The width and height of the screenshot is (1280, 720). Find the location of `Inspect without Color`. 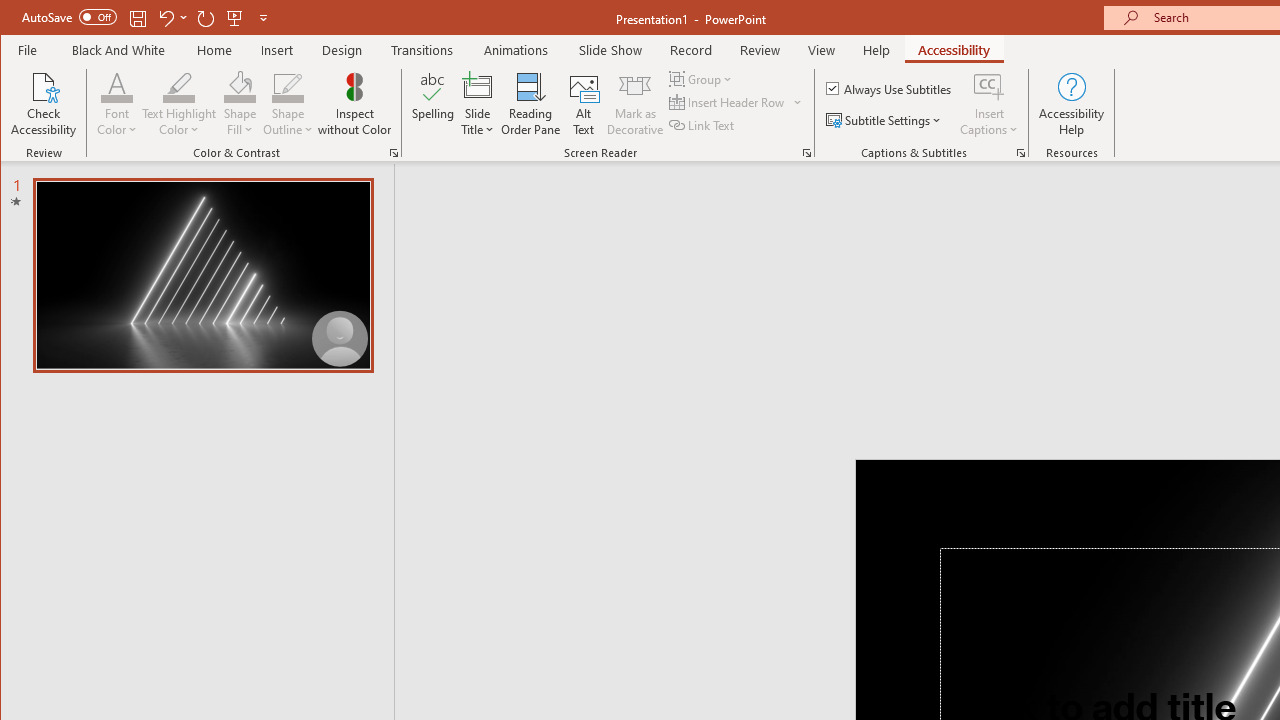

Inspect without Color is located at coordinates (355, 104).